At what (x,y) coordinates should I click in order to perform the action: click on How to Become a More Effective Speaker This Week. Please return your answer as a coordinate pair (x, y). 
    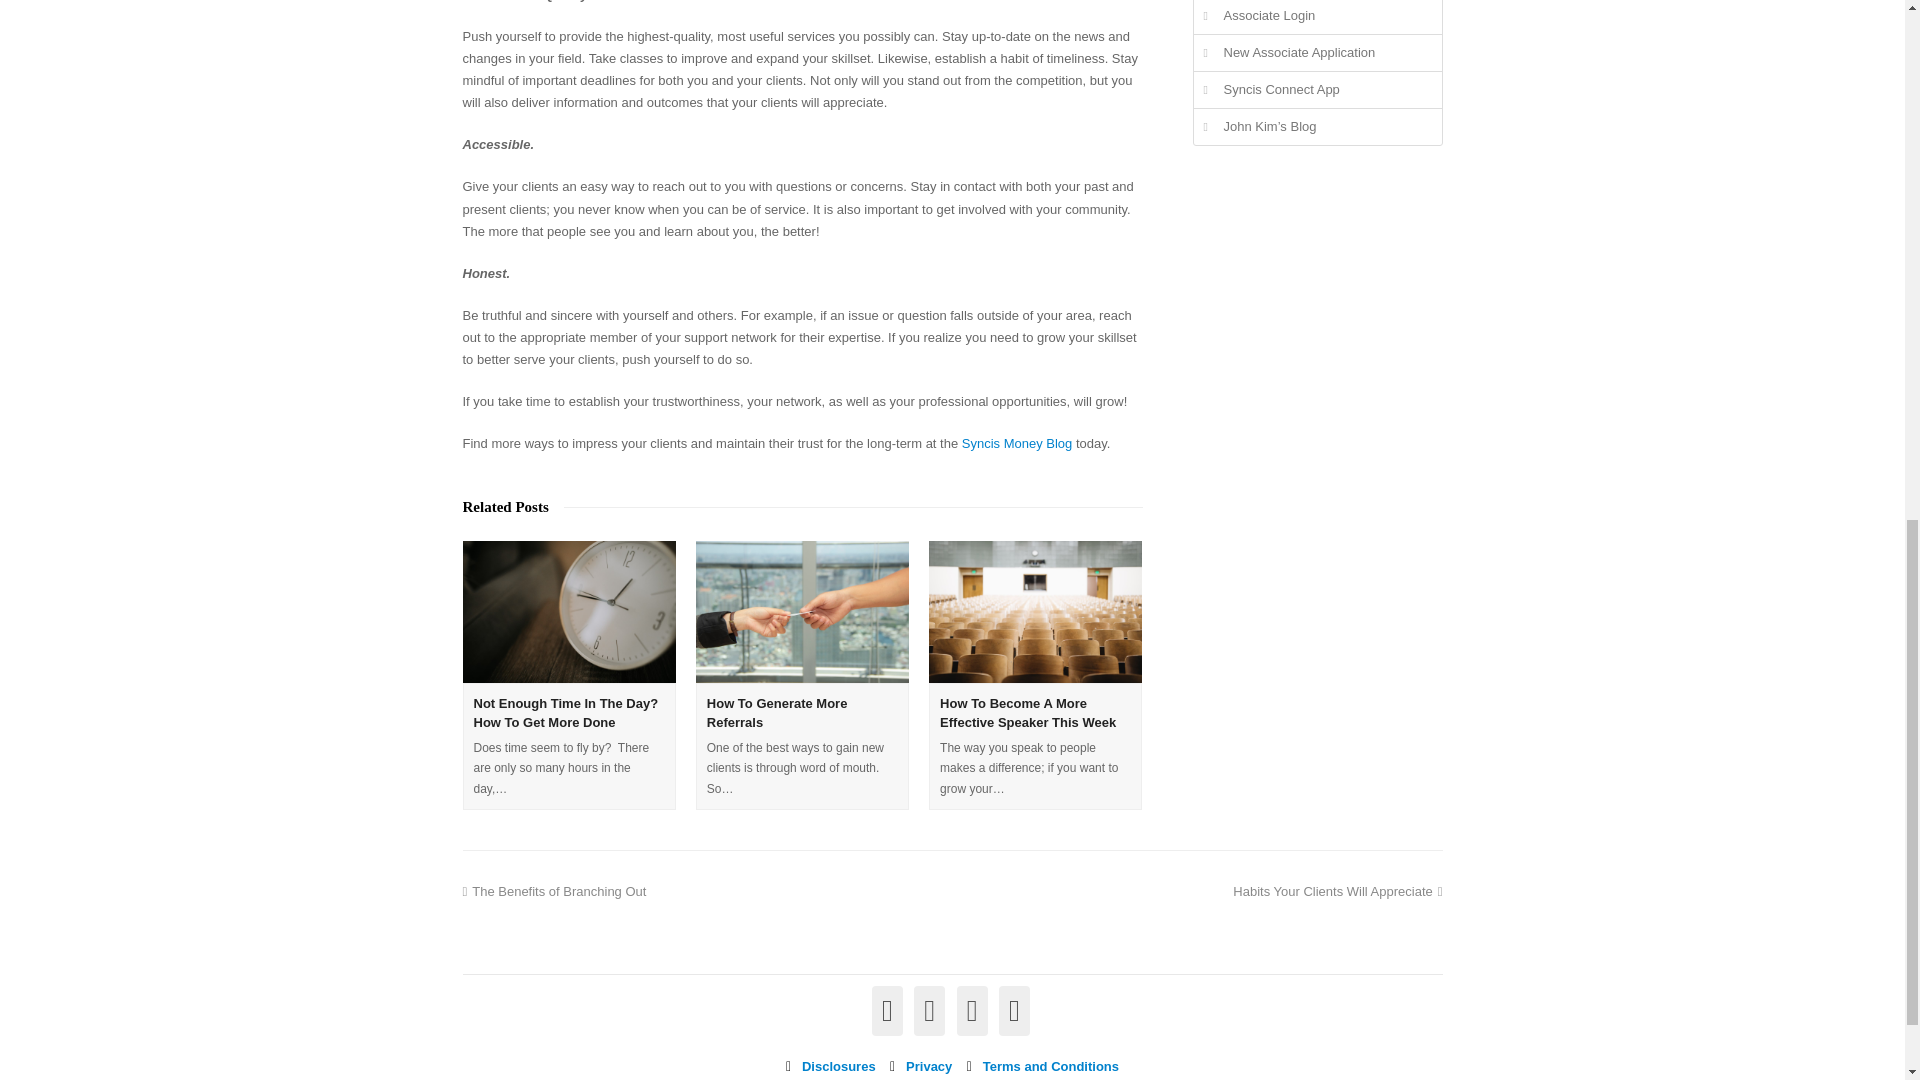
    Looking at the image, I should click on (1028, 713).